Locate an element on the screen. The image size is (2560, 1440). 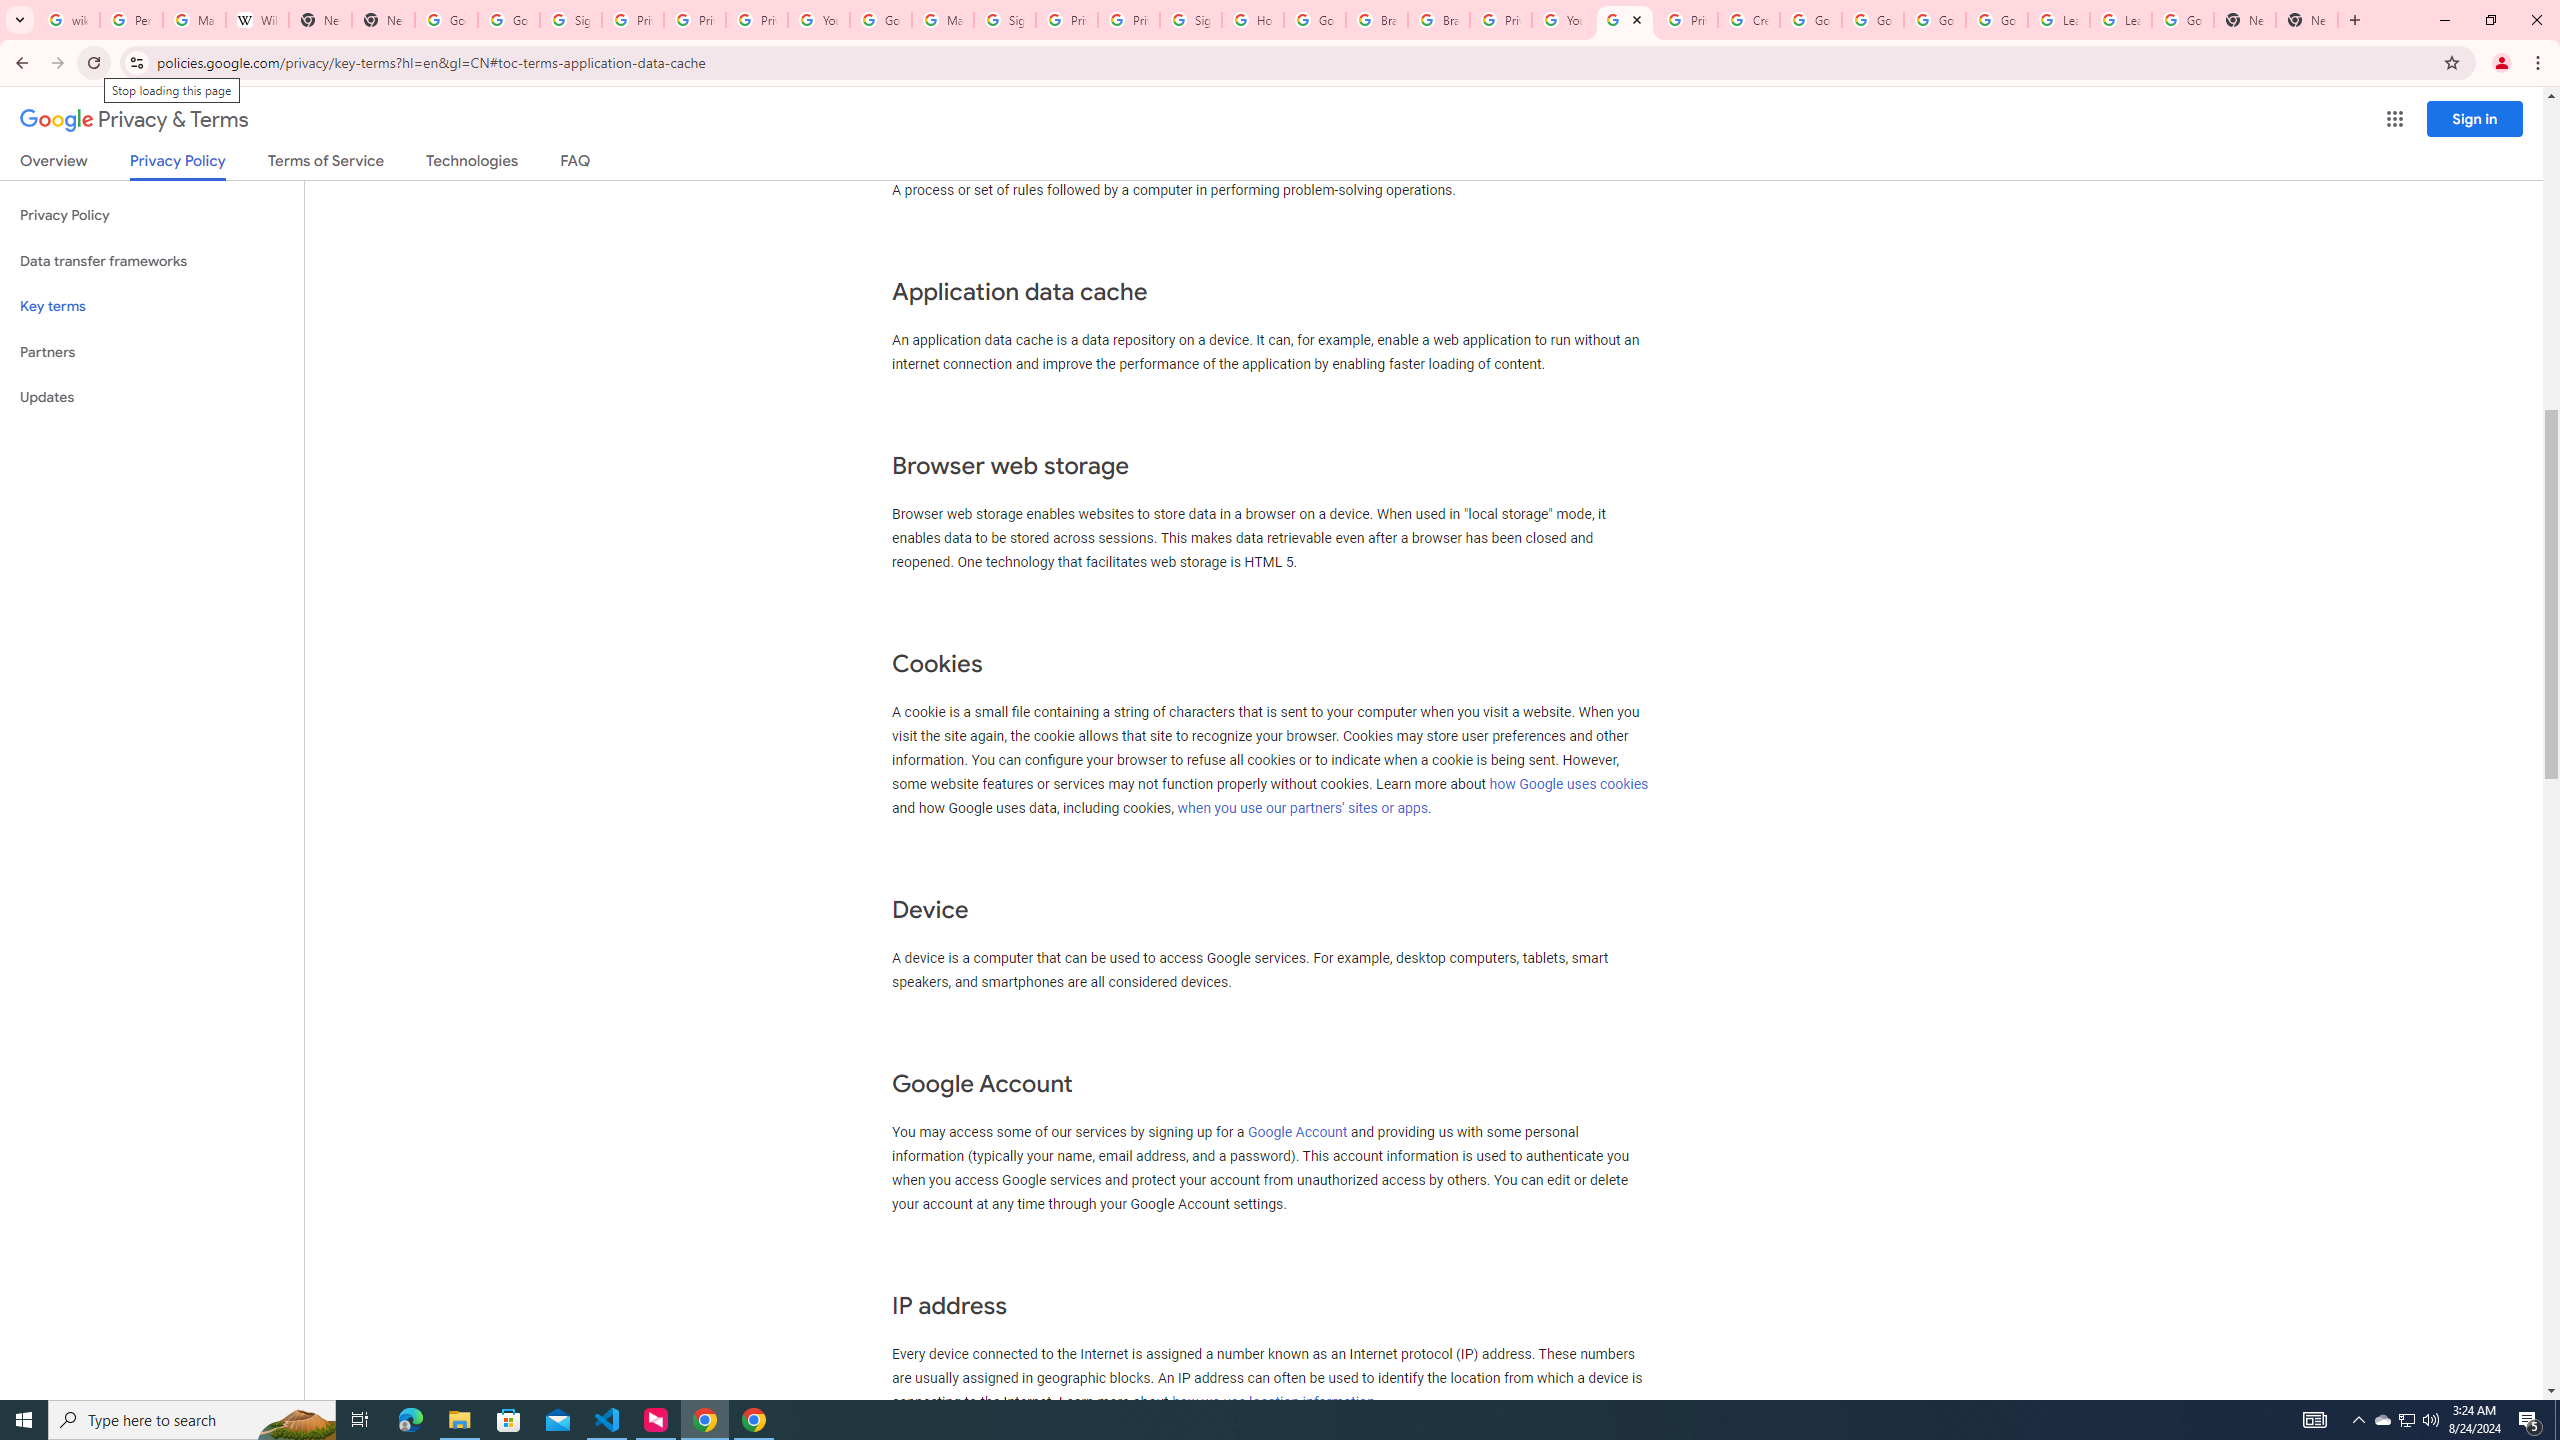
Google Account Help is located at coordinates (882, 20).